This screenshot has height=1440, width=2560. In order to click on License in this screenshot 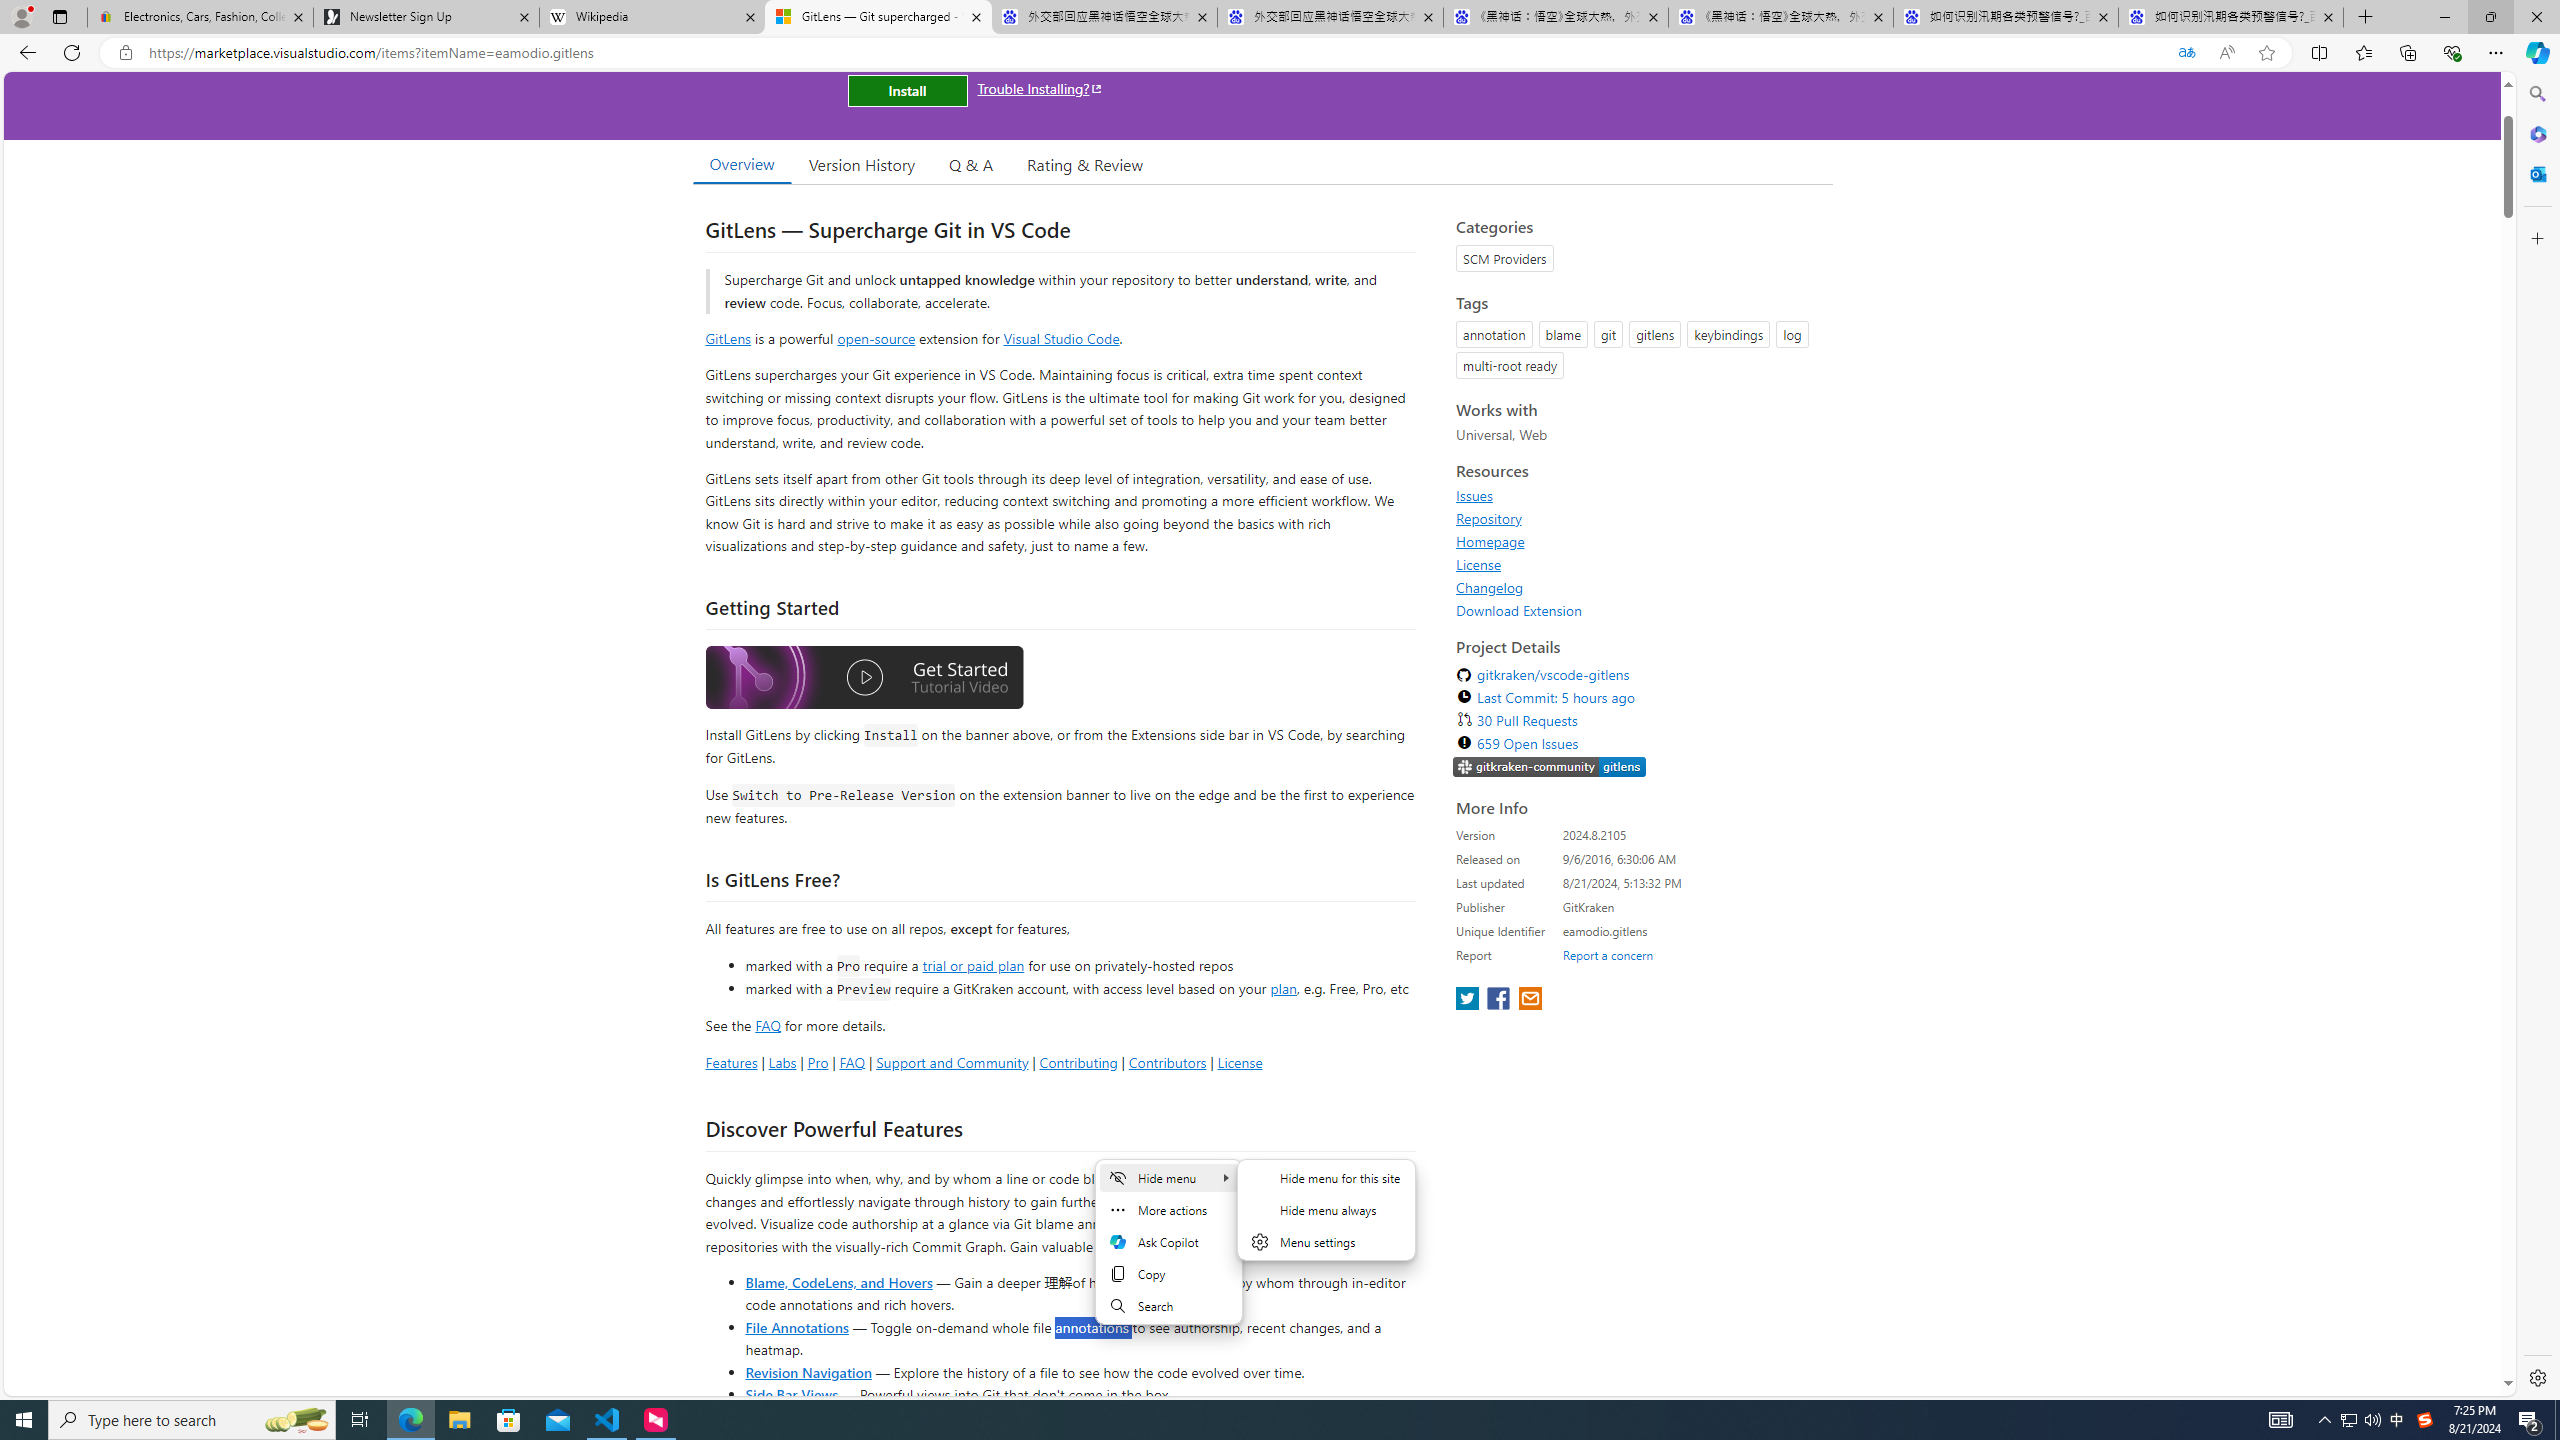, I will do `click(1478, 564)`.